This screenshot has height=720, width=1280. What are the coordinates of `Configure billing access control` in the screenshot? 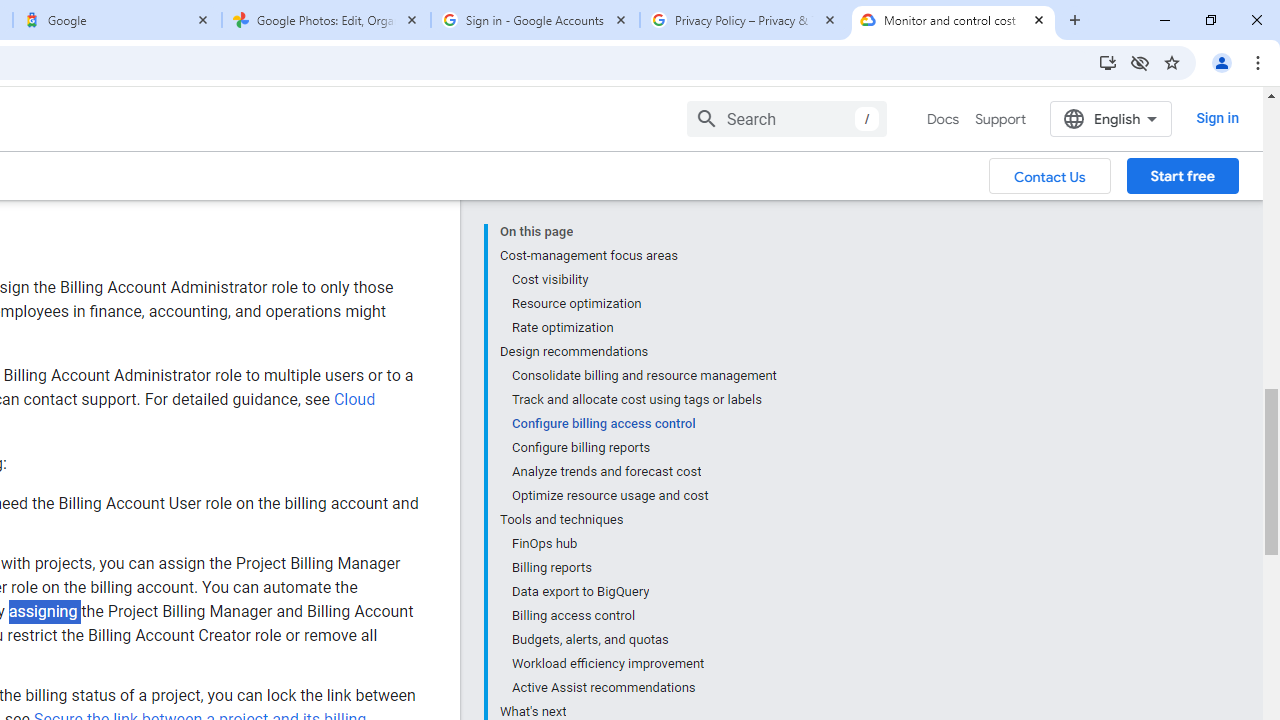 It's located at (643, 336).